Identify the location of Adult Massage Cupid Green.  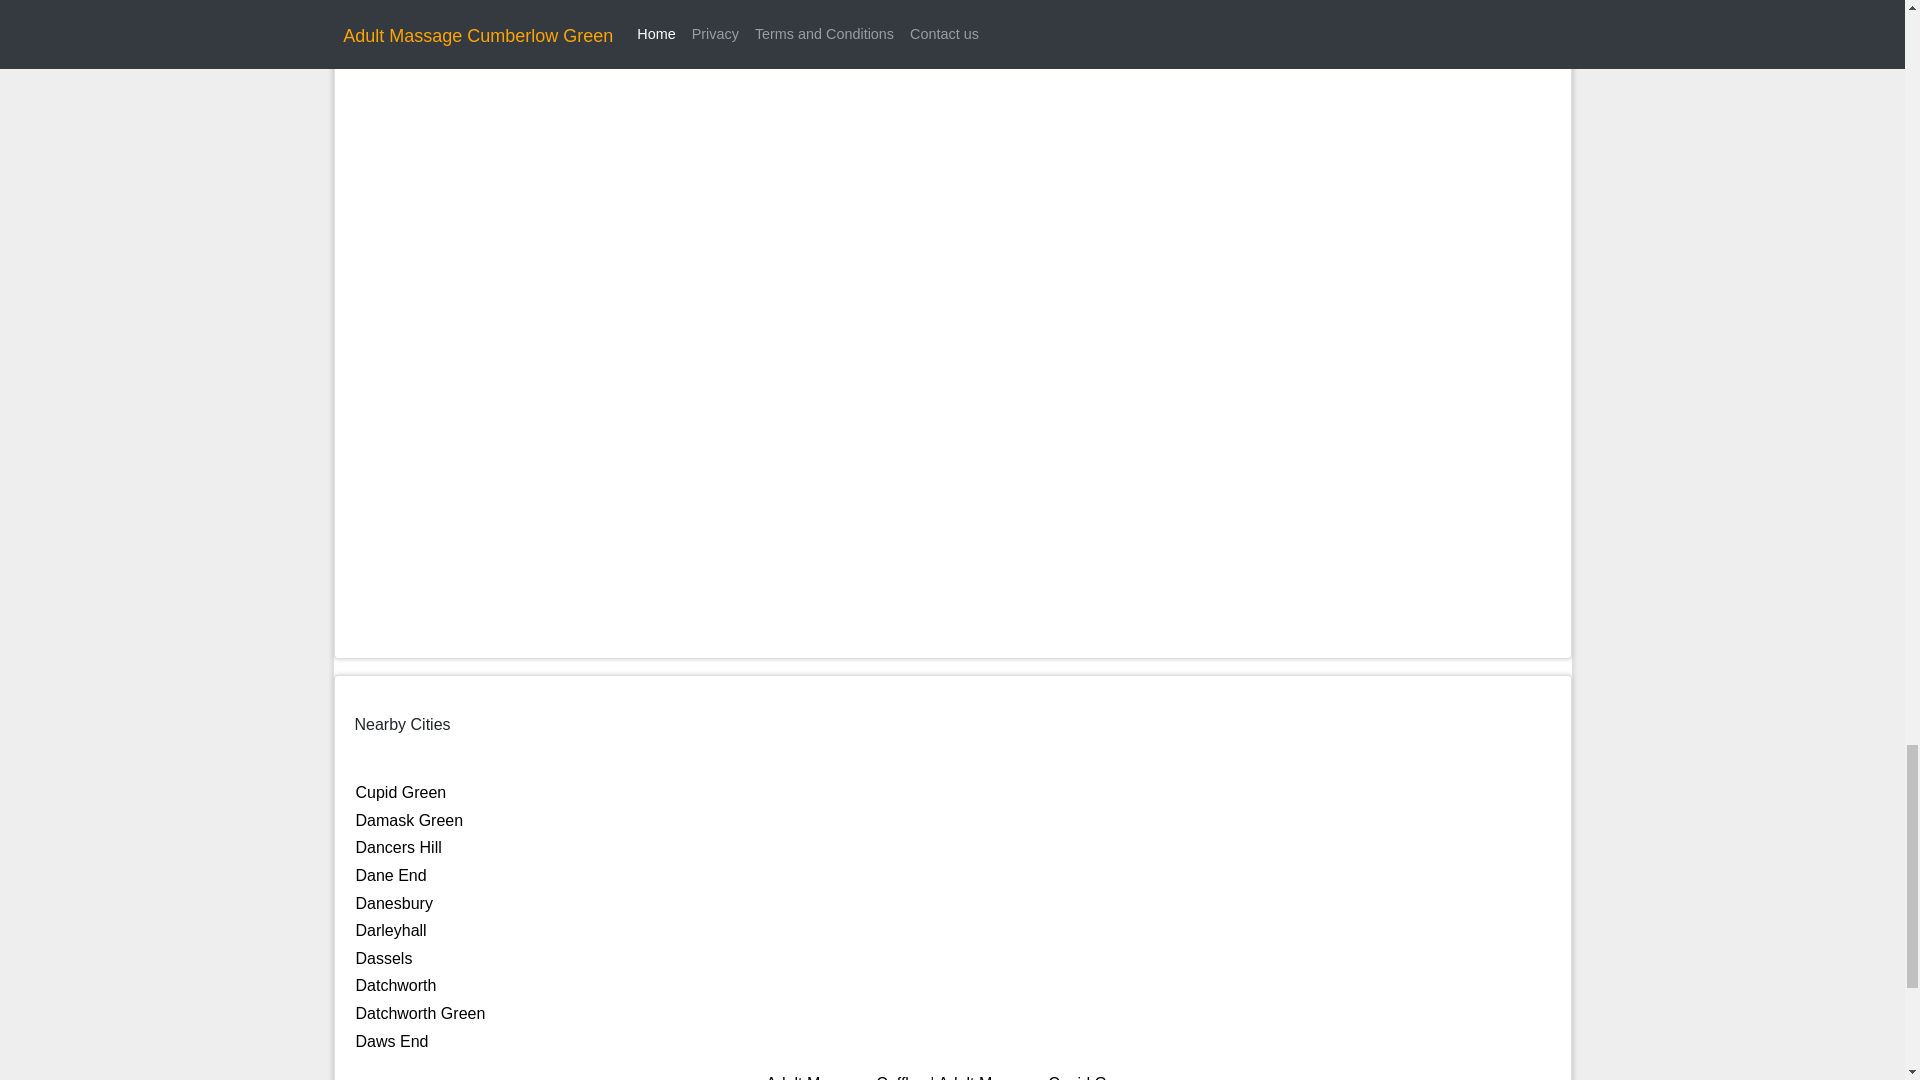
(1038, 1077).